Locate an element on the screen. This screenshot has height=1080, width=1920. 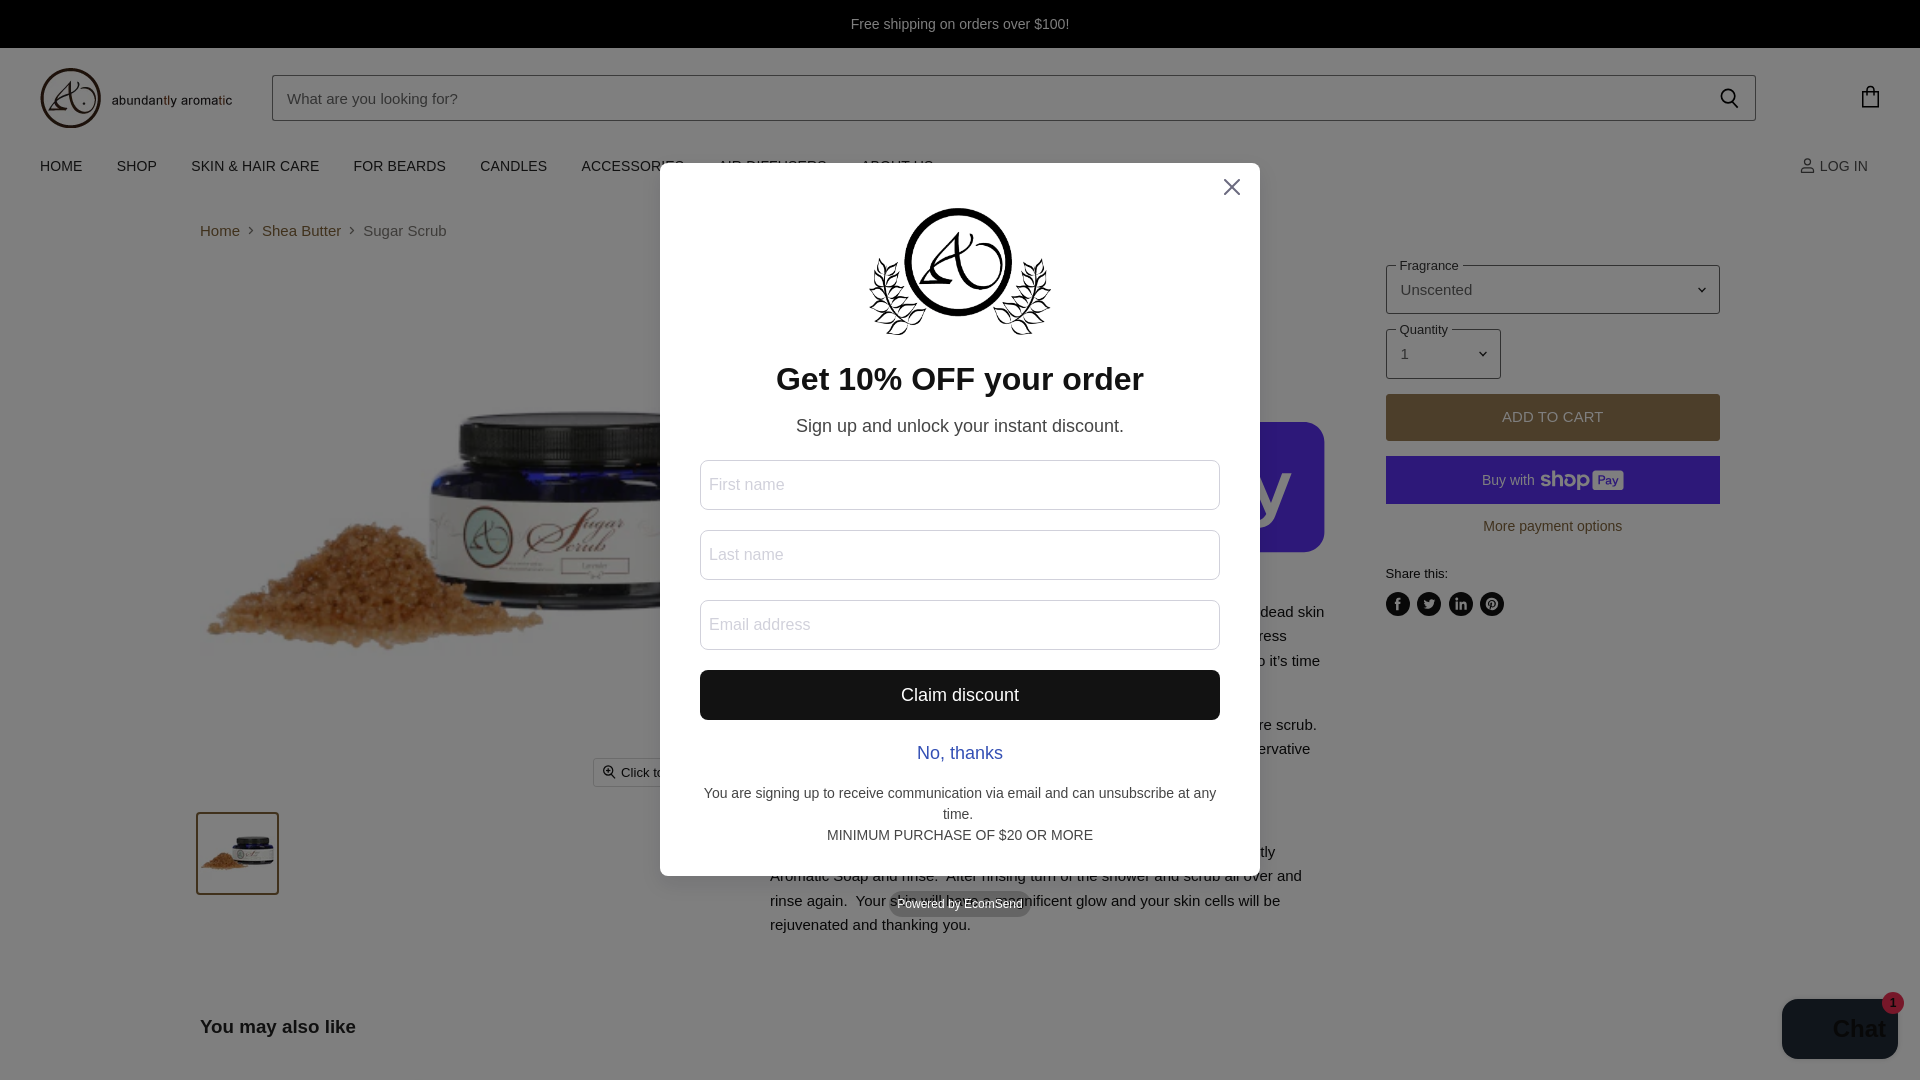
SHOP is located at coordinates (136, 166).